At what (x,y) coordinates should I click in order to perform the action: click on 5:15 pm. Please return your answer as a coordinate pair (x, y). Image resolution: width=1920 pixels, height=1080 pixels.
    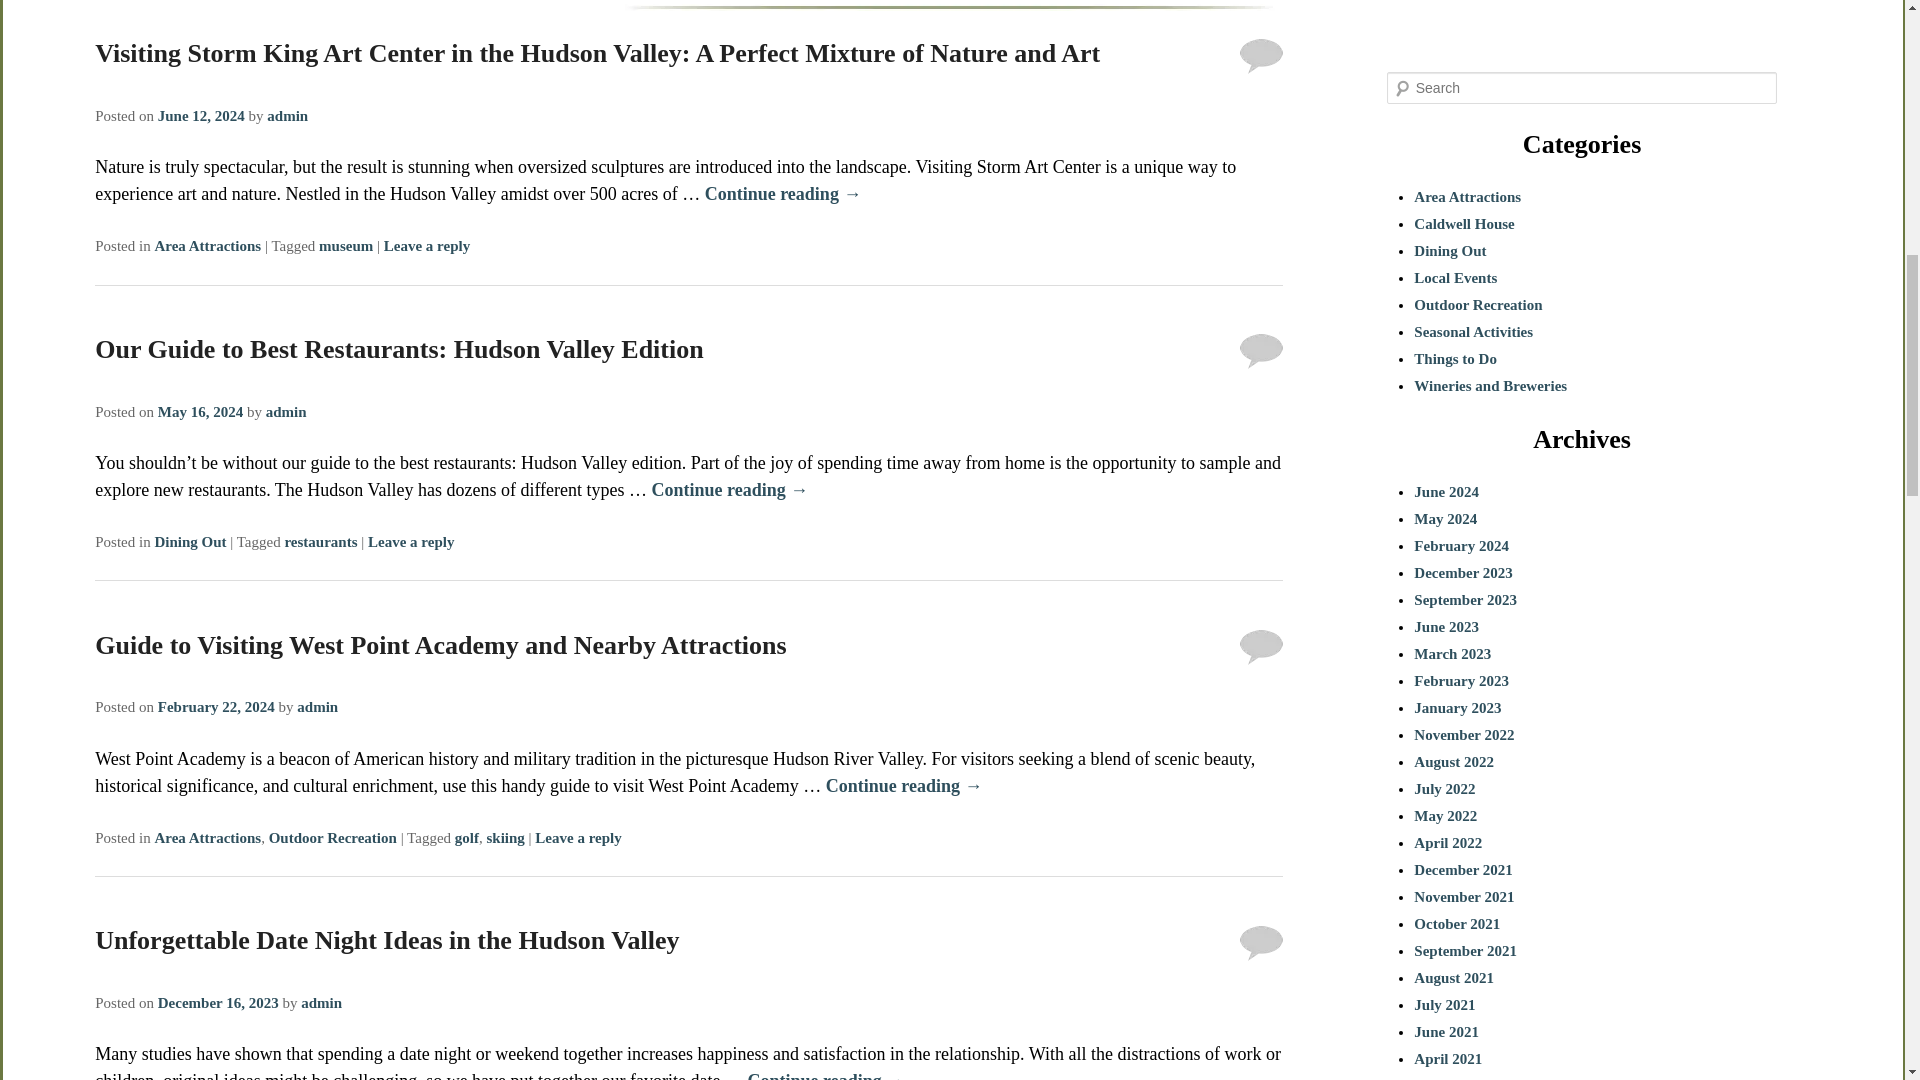
    Looking at the image, I should click on (200, 412).